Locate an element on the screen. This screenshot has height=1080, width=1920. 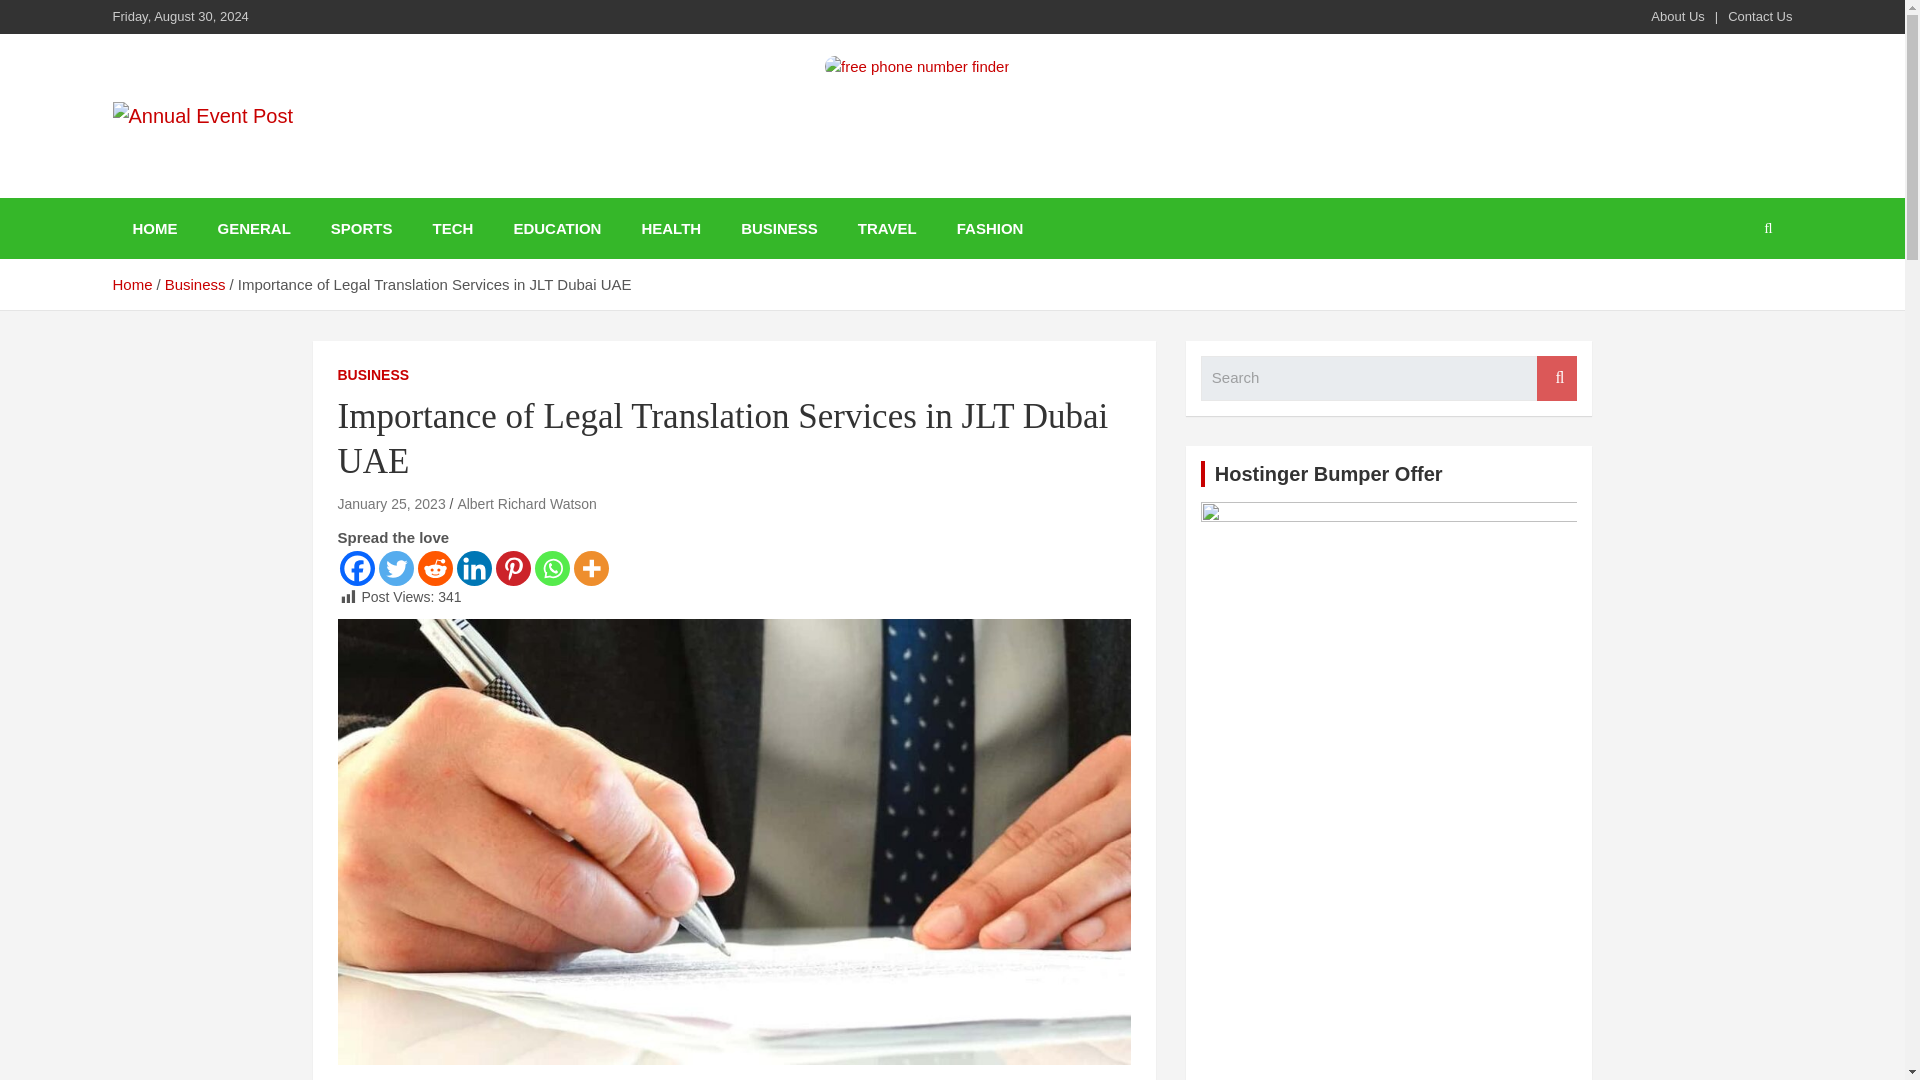
GENERAL is located at coordinates (254, 228).